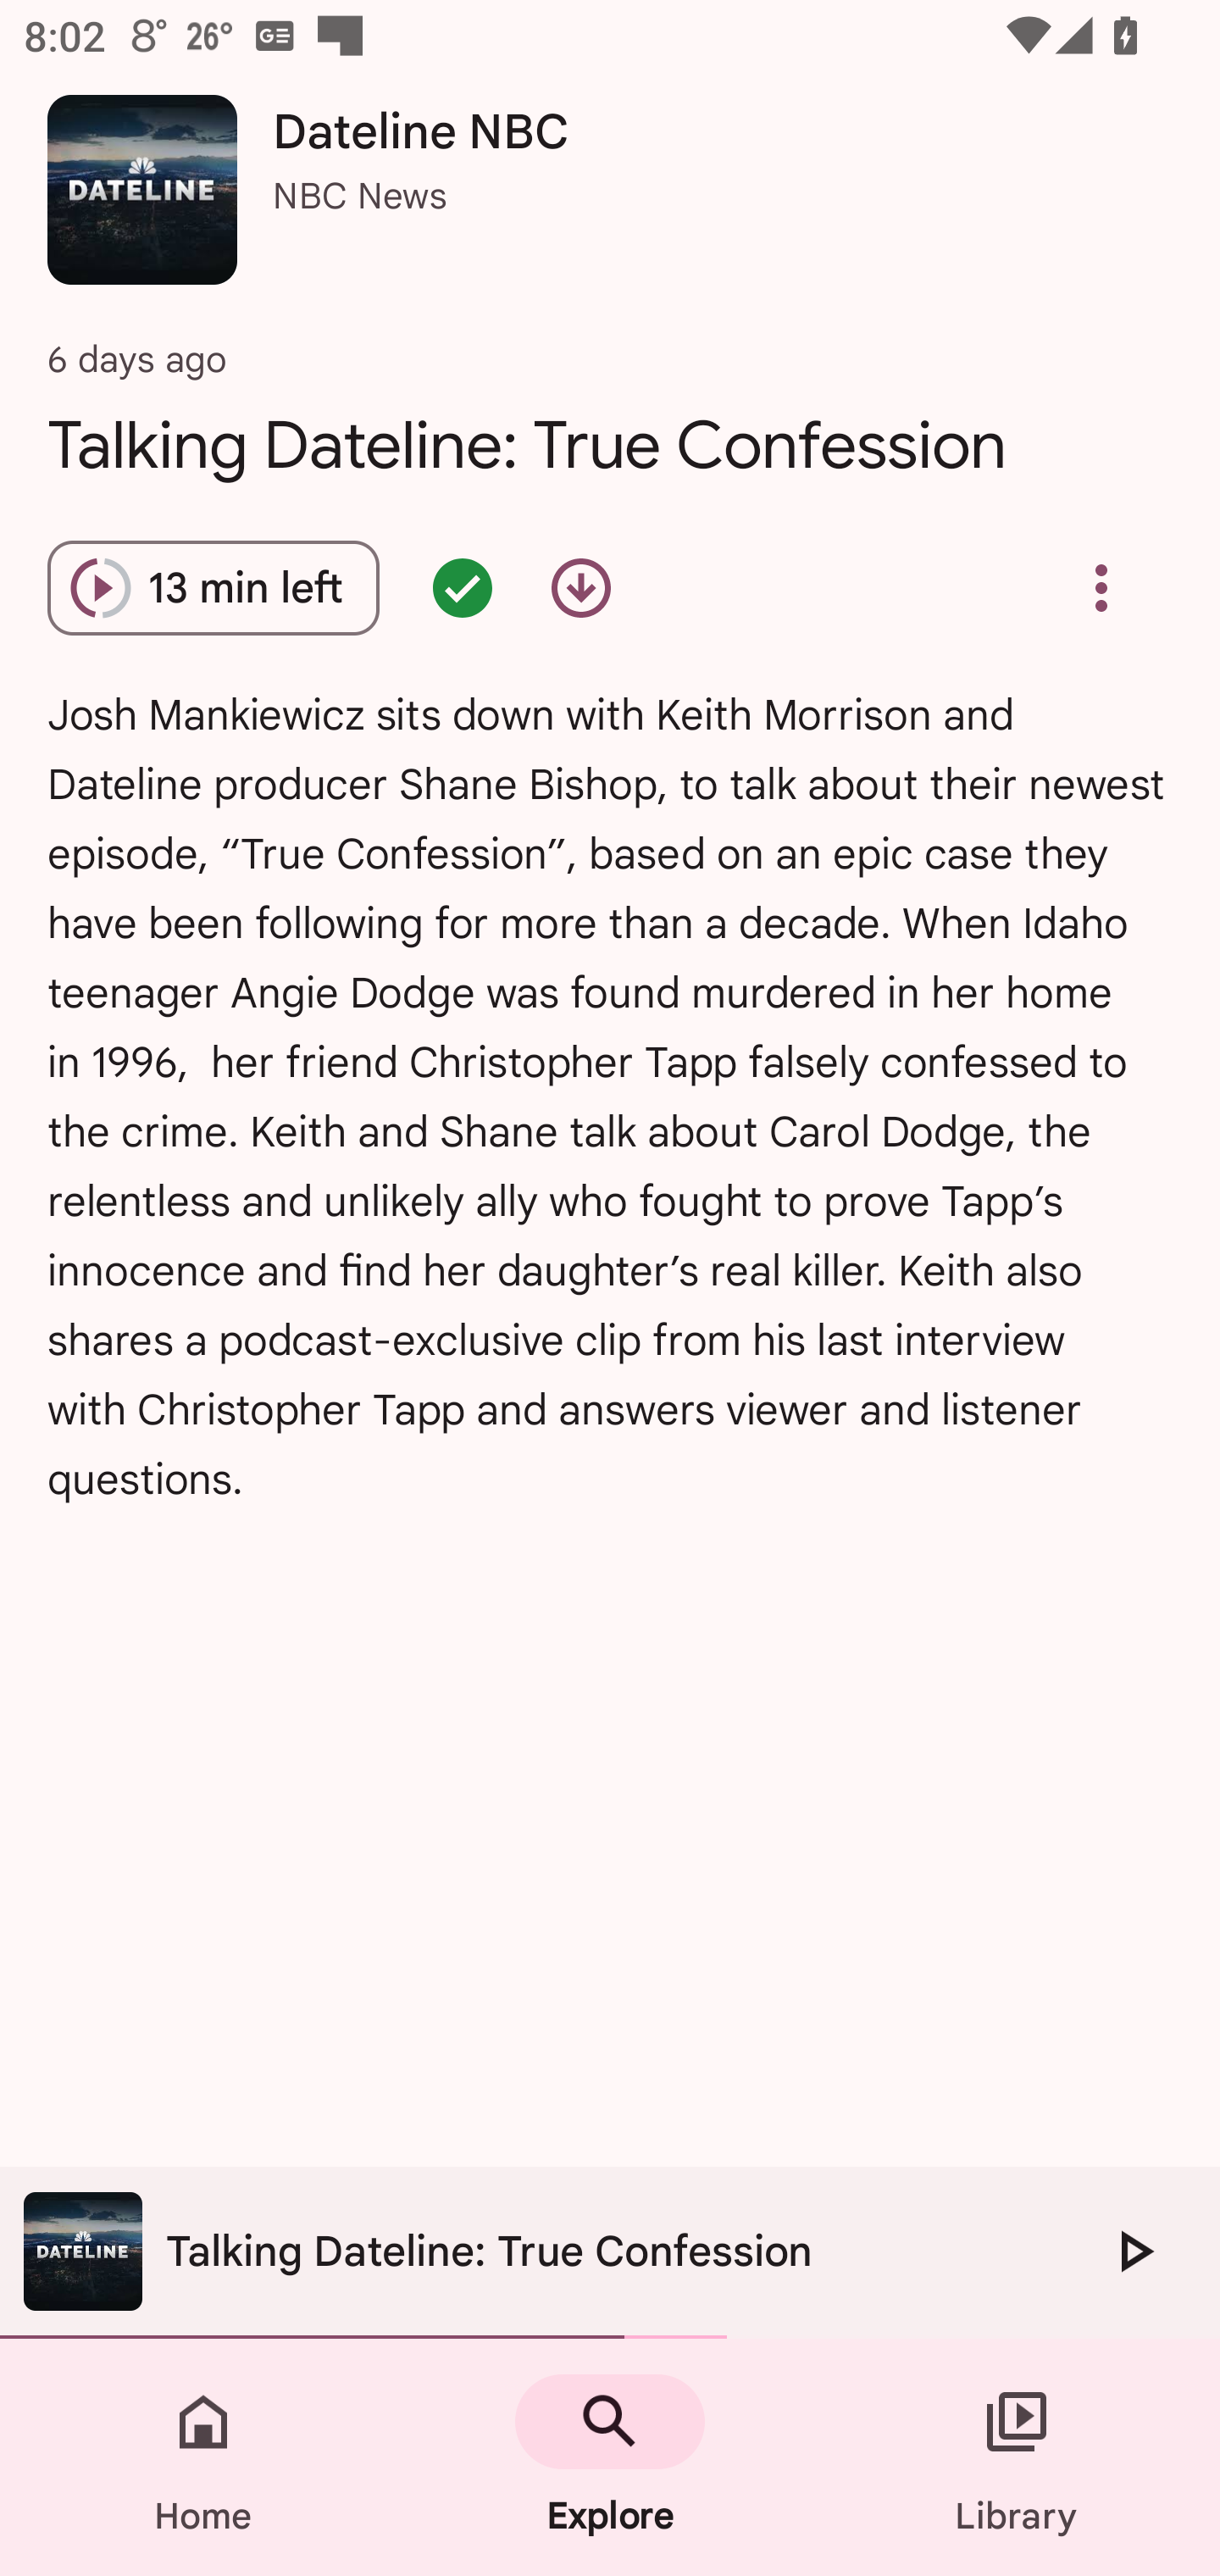 The width and height of the screenshot is (1220, 2576). What do you see at coordinates (203, 2457) in the screenshot?
I see `Home` at bounding box center [203, 2457].